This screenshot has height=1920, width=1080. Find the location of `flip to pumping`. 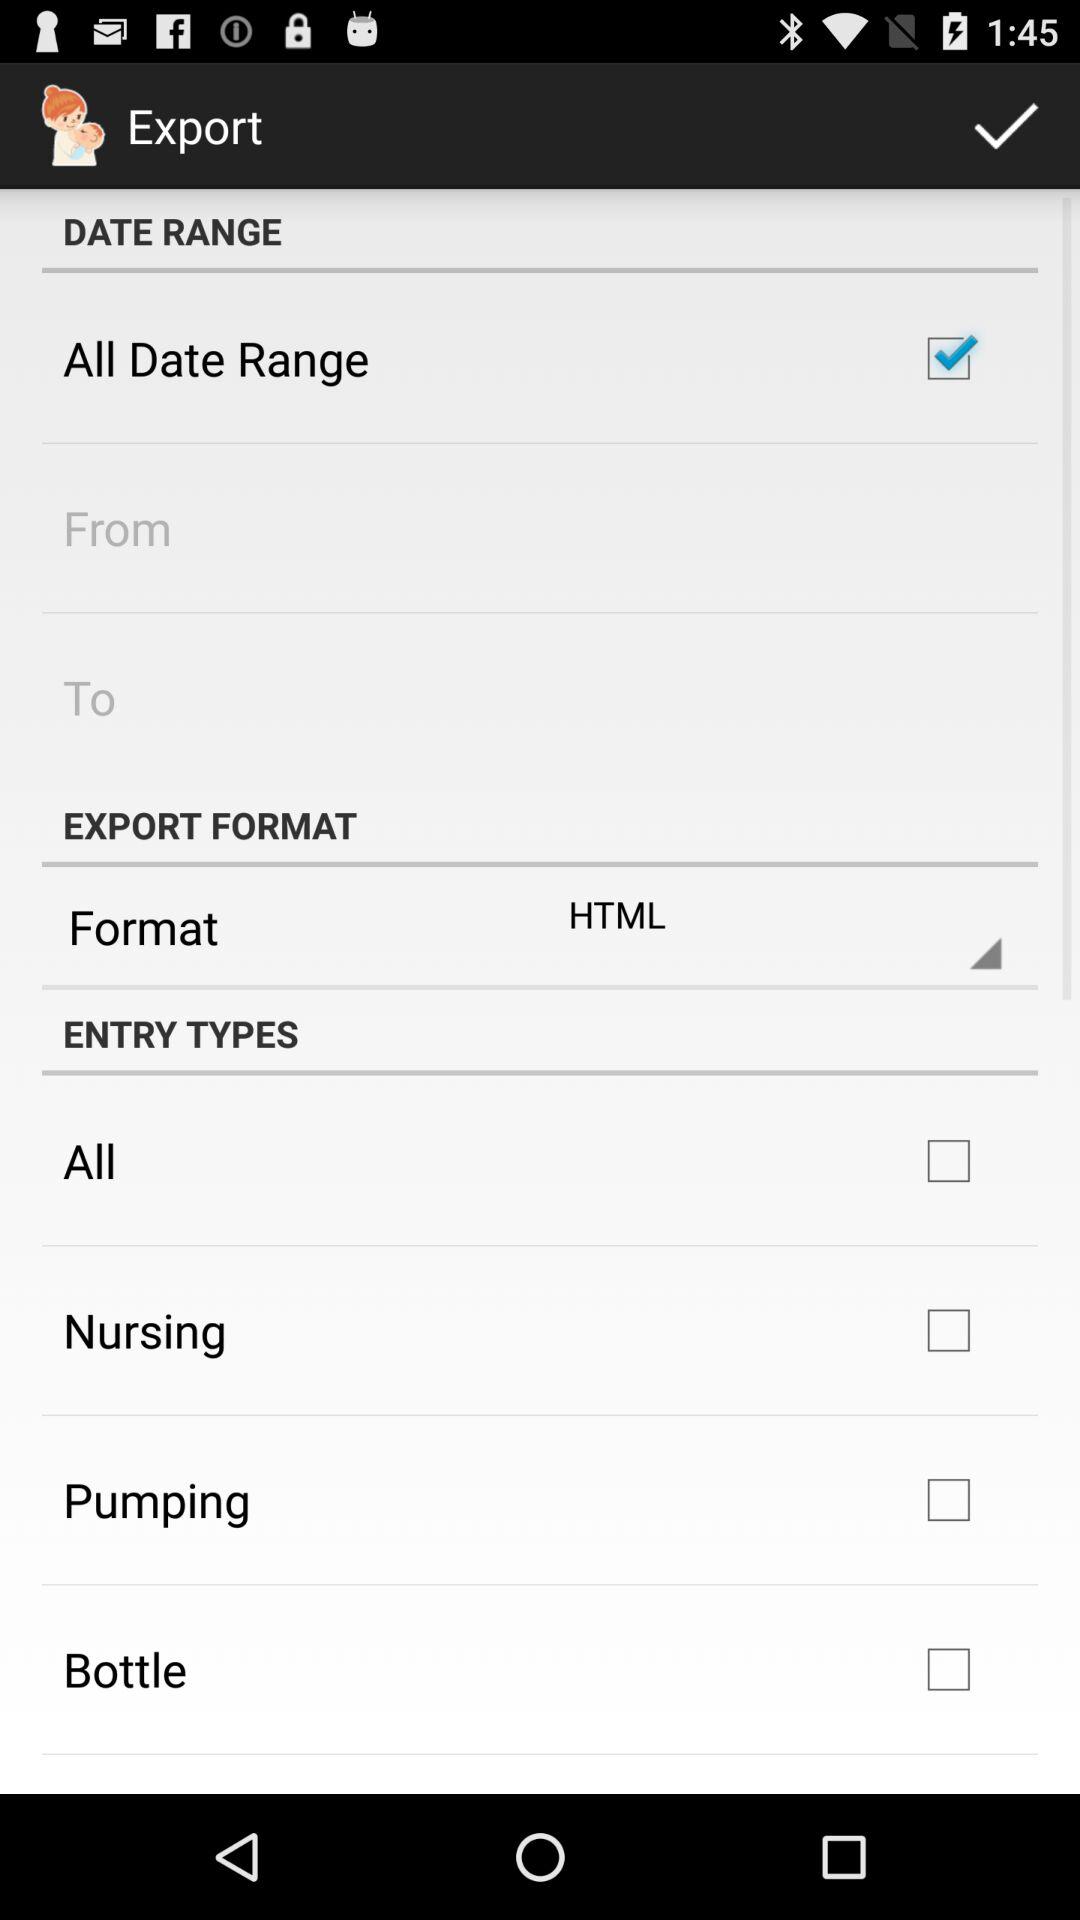

flip to pumping is located at coordinates (156, 1499).